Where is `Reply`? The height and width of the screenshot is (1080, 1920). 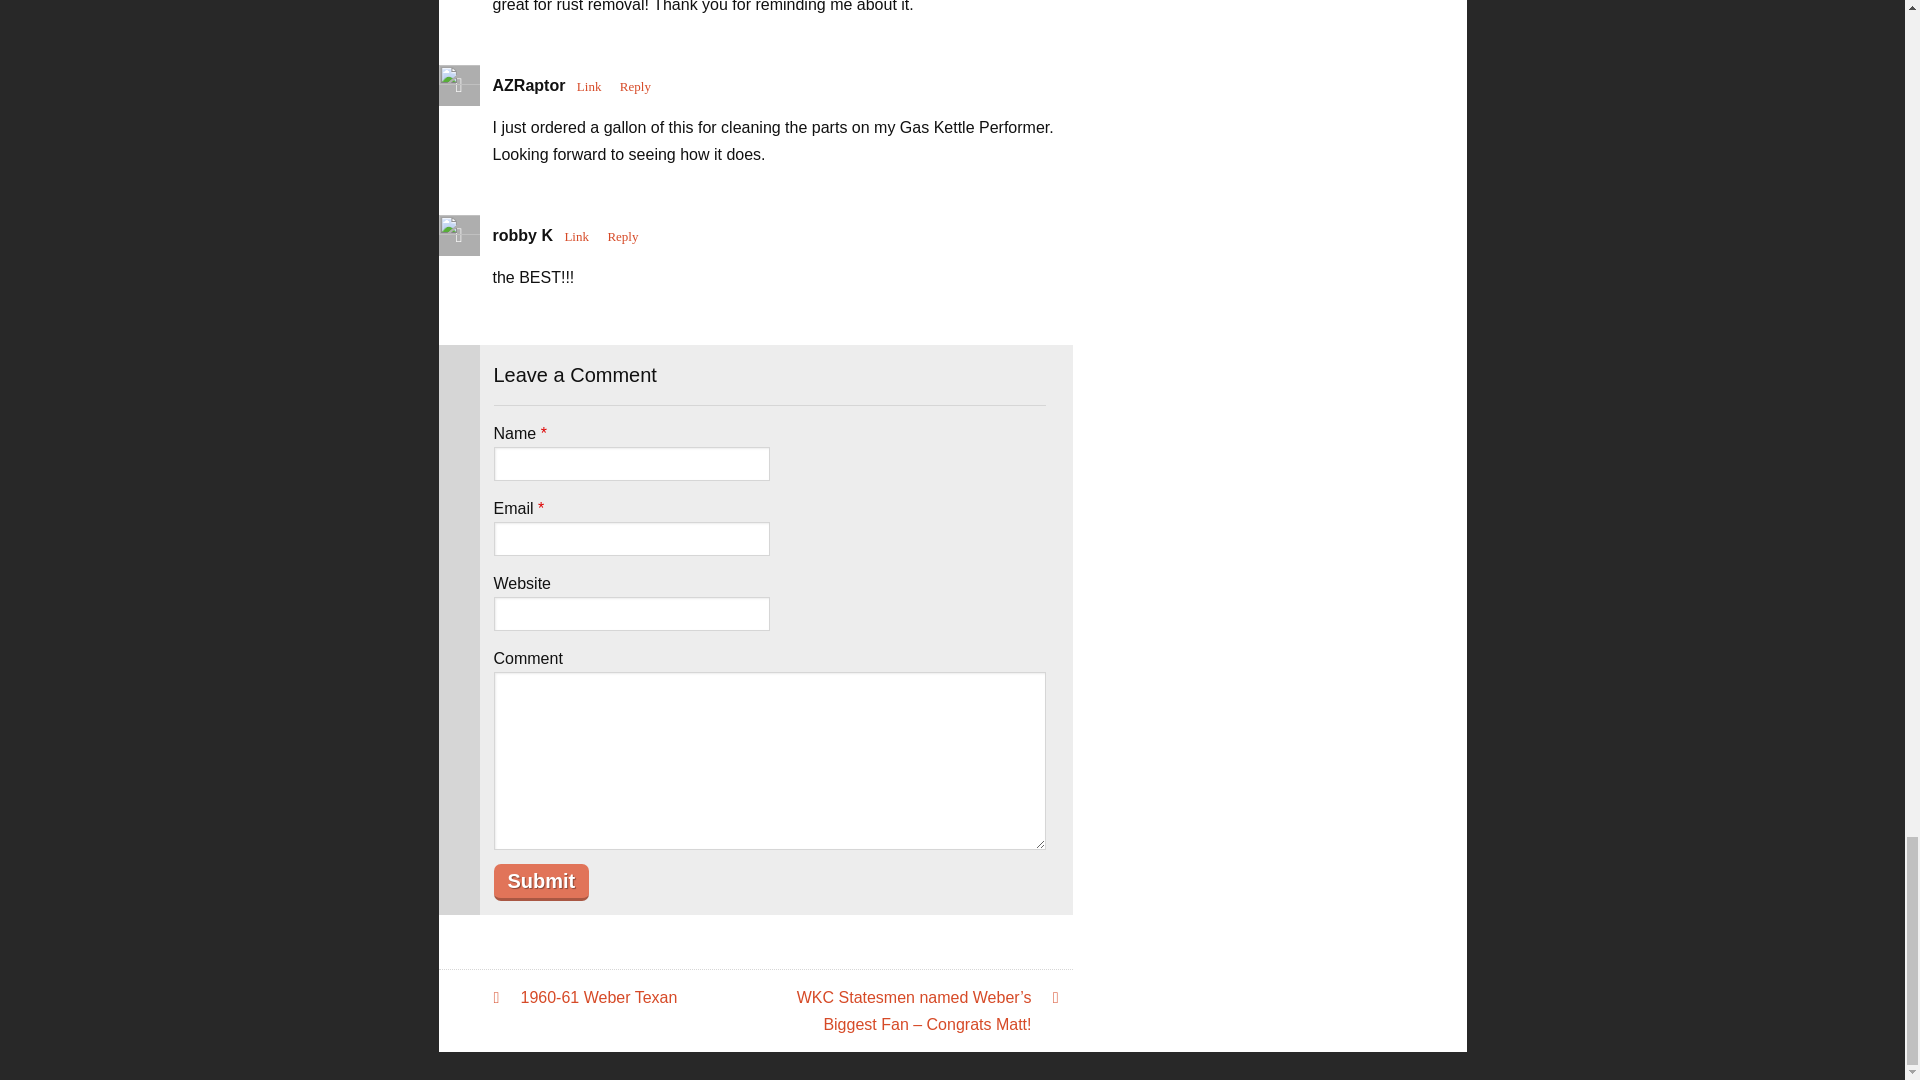 Reply is located at coordinates (635, 86).